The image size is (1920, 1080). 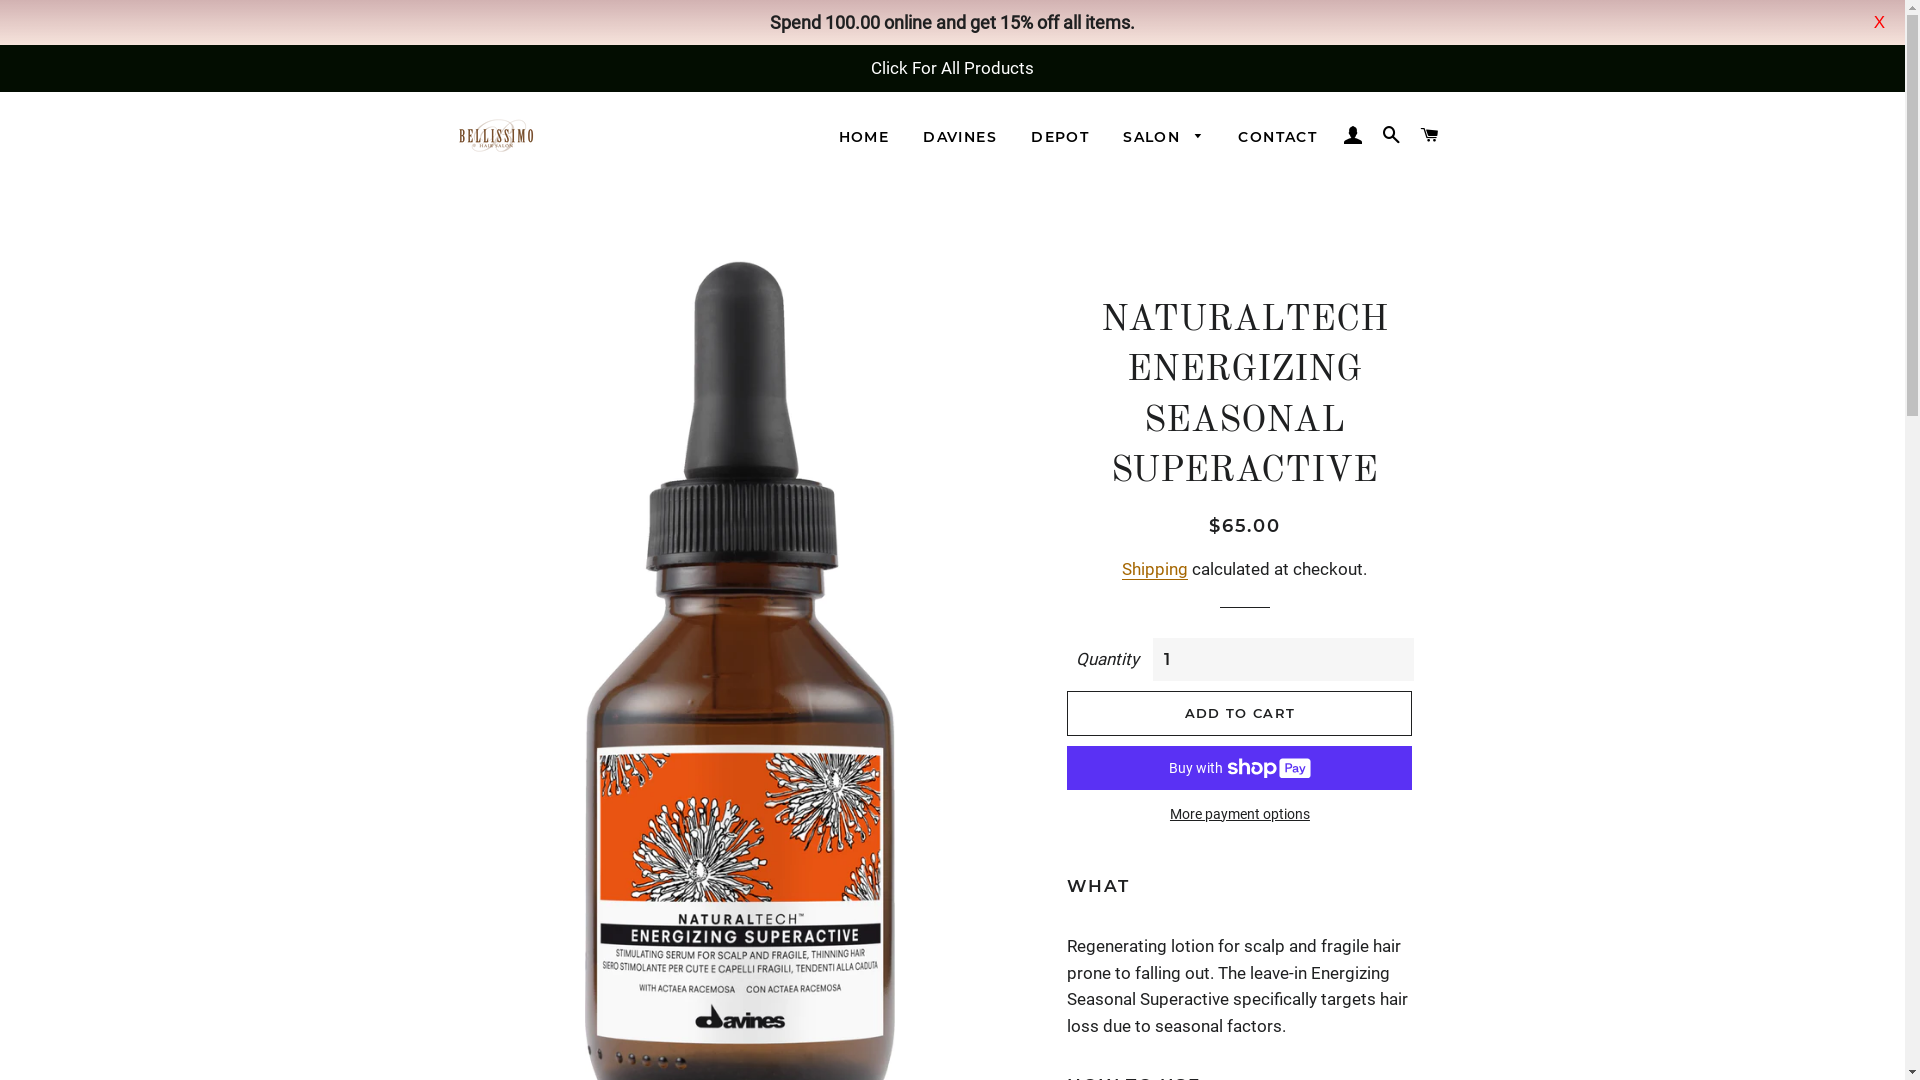 What do you see at coordinates (1155, 570) in the screenshot?
I see `Shipping` at bounding box center [1155, 570].